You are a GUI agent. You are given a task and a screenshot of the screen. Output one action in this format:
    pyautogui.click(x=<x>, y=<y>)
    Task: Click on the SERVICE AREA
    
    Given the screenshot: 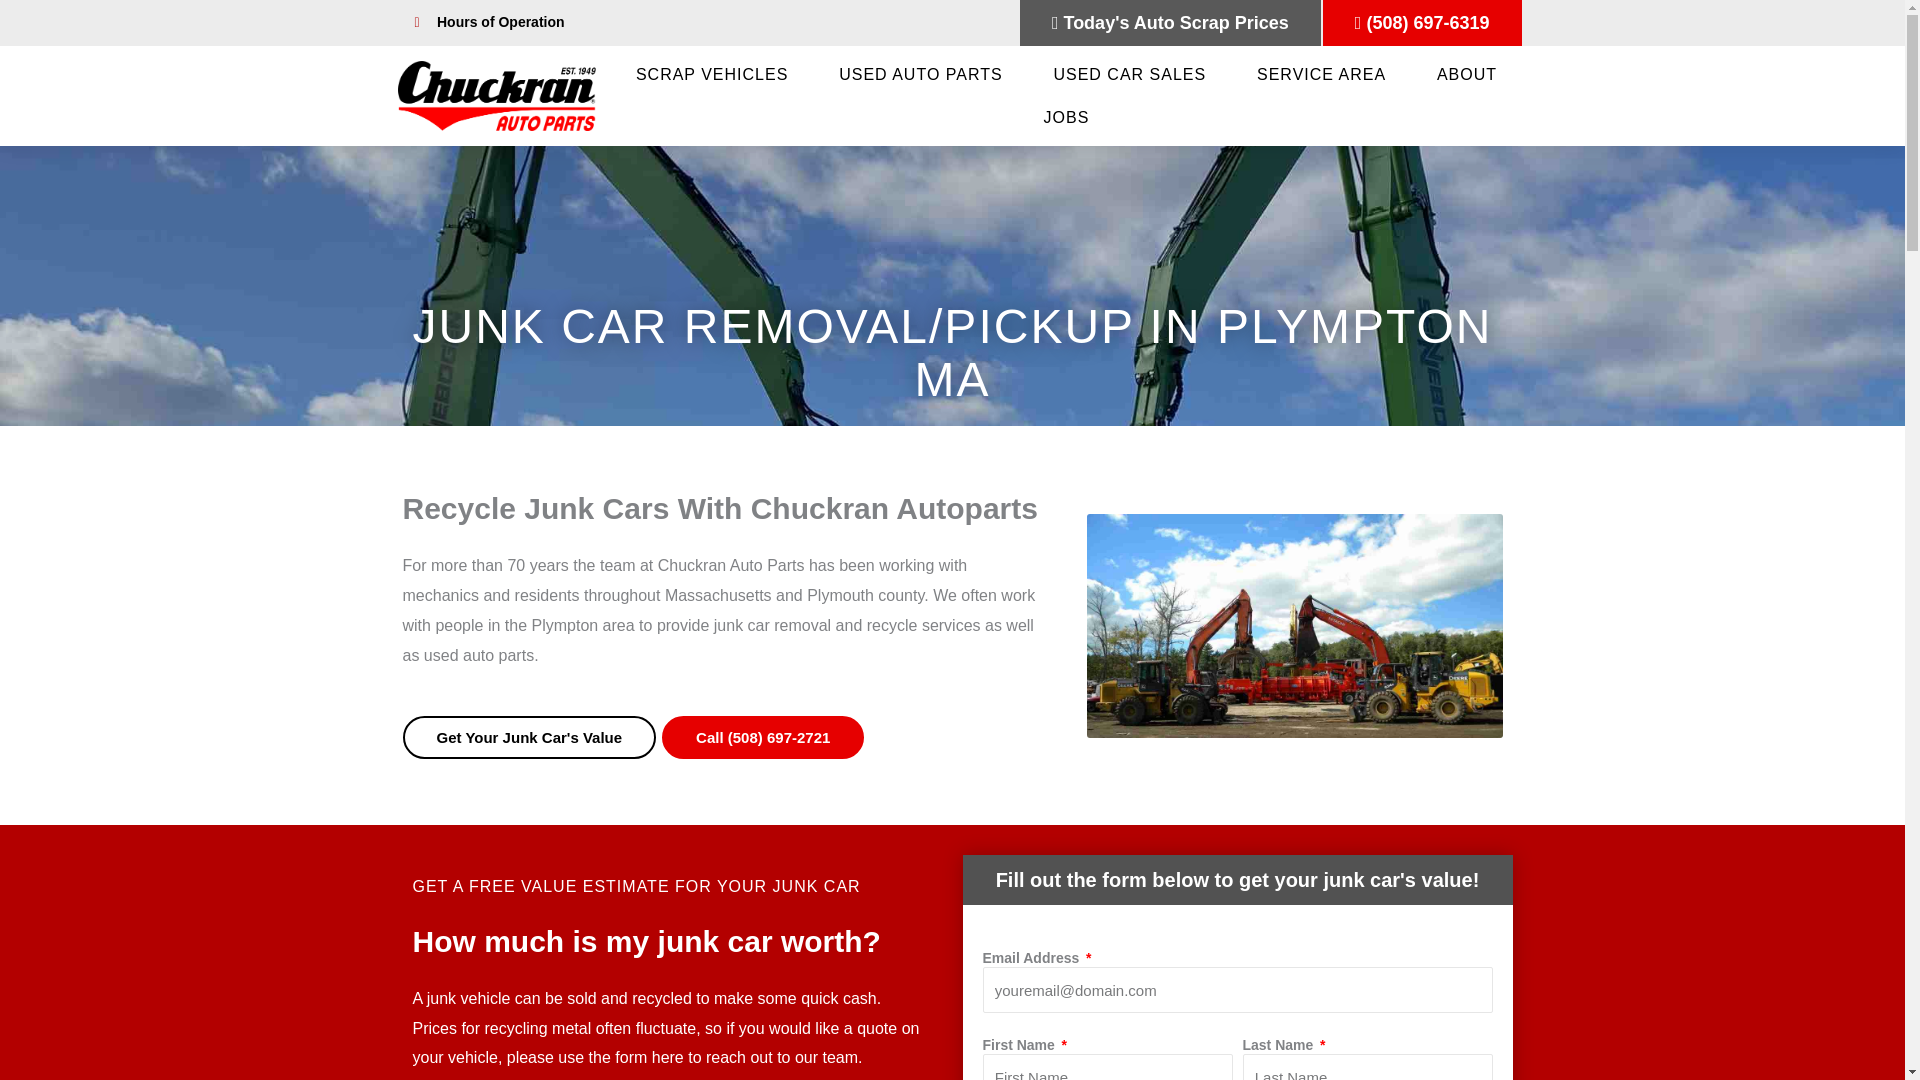 What is the action you would take?
    pyautogui.click(x=1322, y=74)
    